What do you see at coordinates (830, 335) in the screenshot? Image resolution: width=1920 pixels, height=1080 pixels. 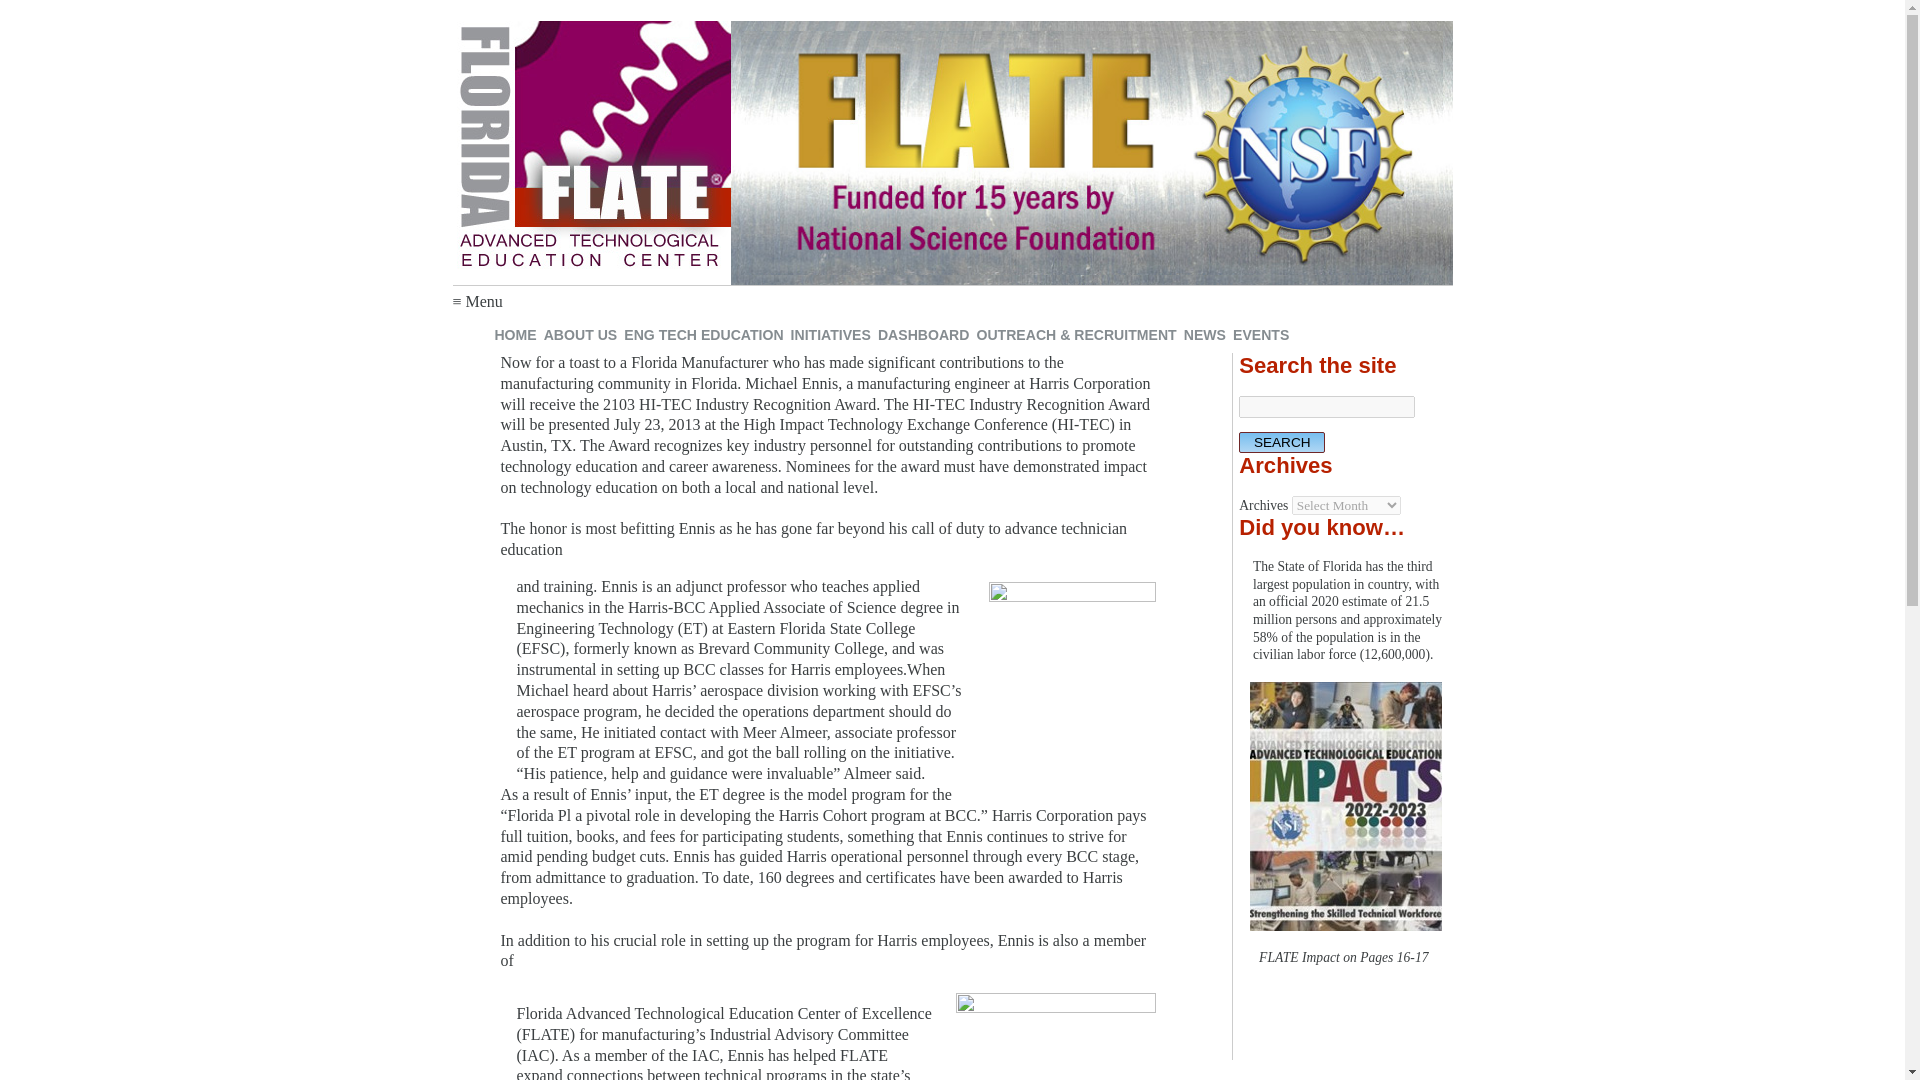 I see `INITIATIVES` at bounding box center [830, 335].